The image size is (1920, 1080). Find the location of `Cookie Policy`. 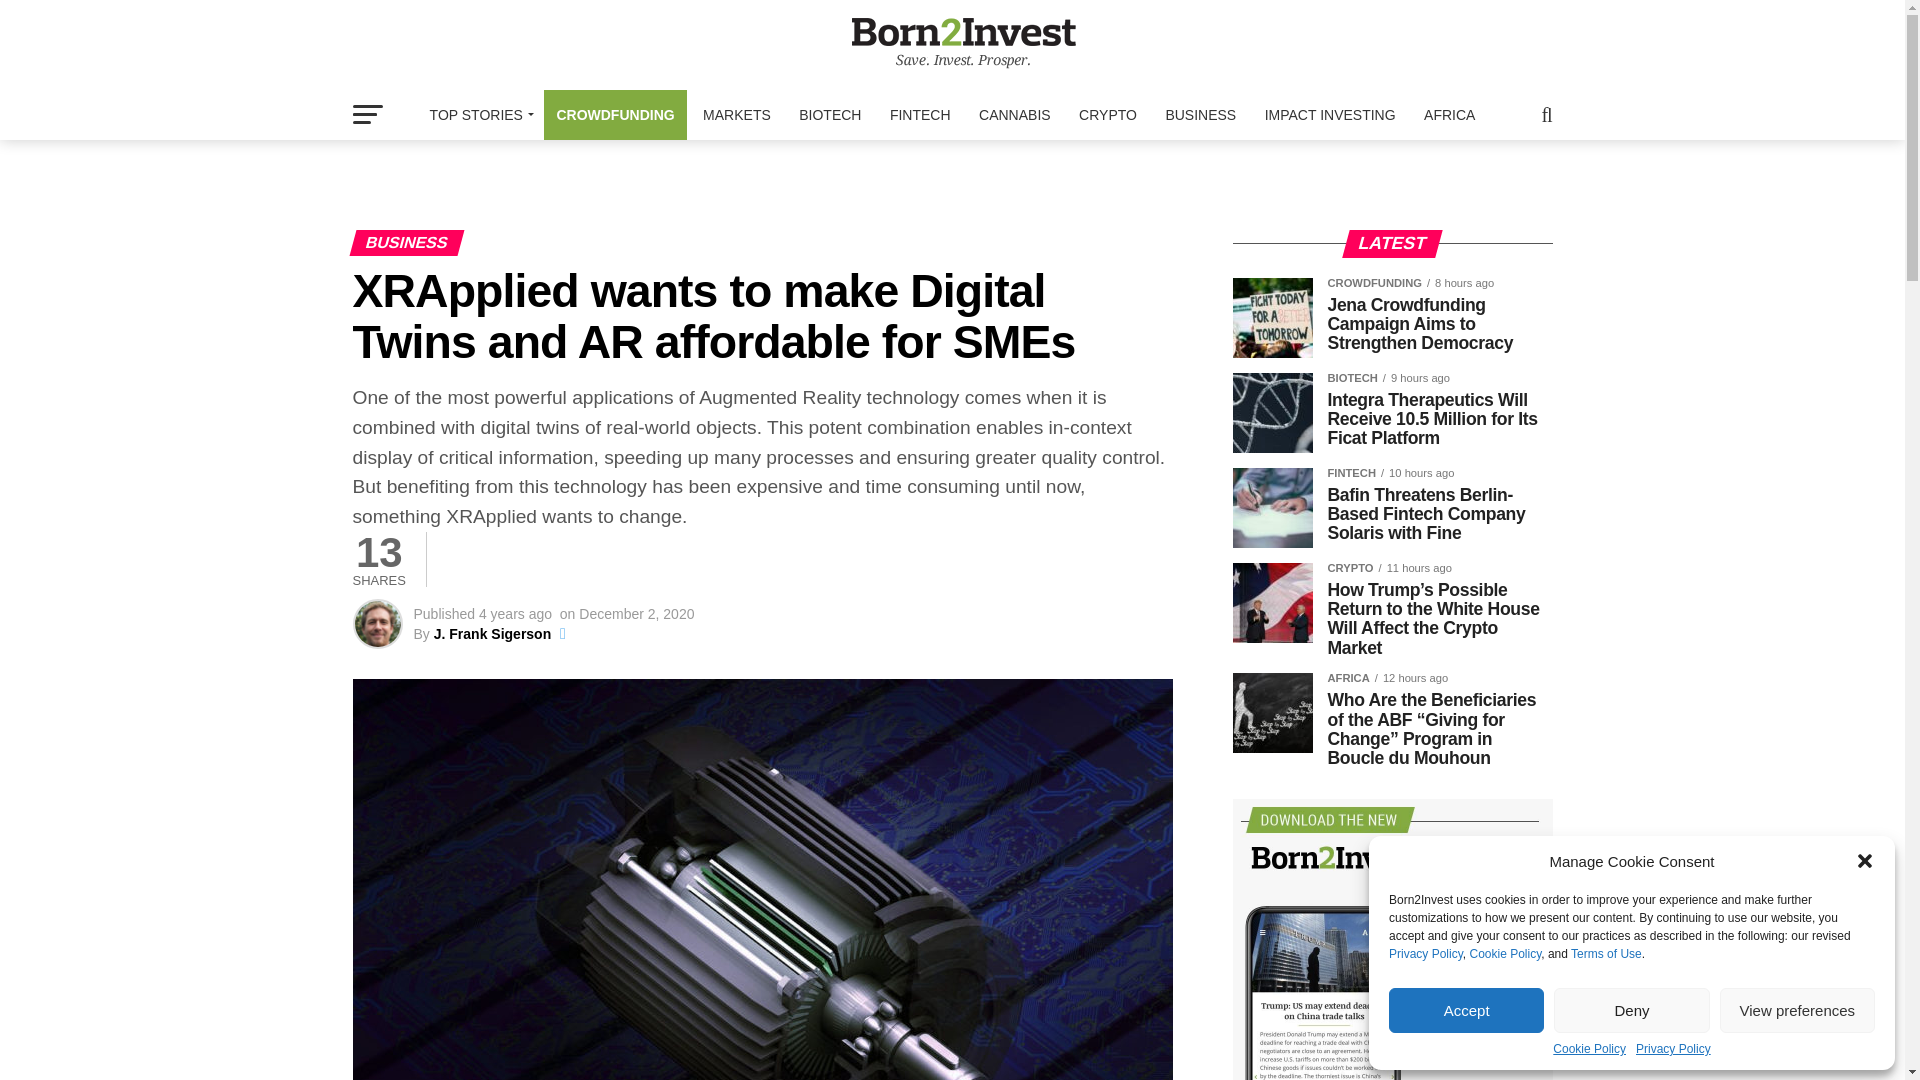

Cookie Policy is located at coordinates (1590, 1049).